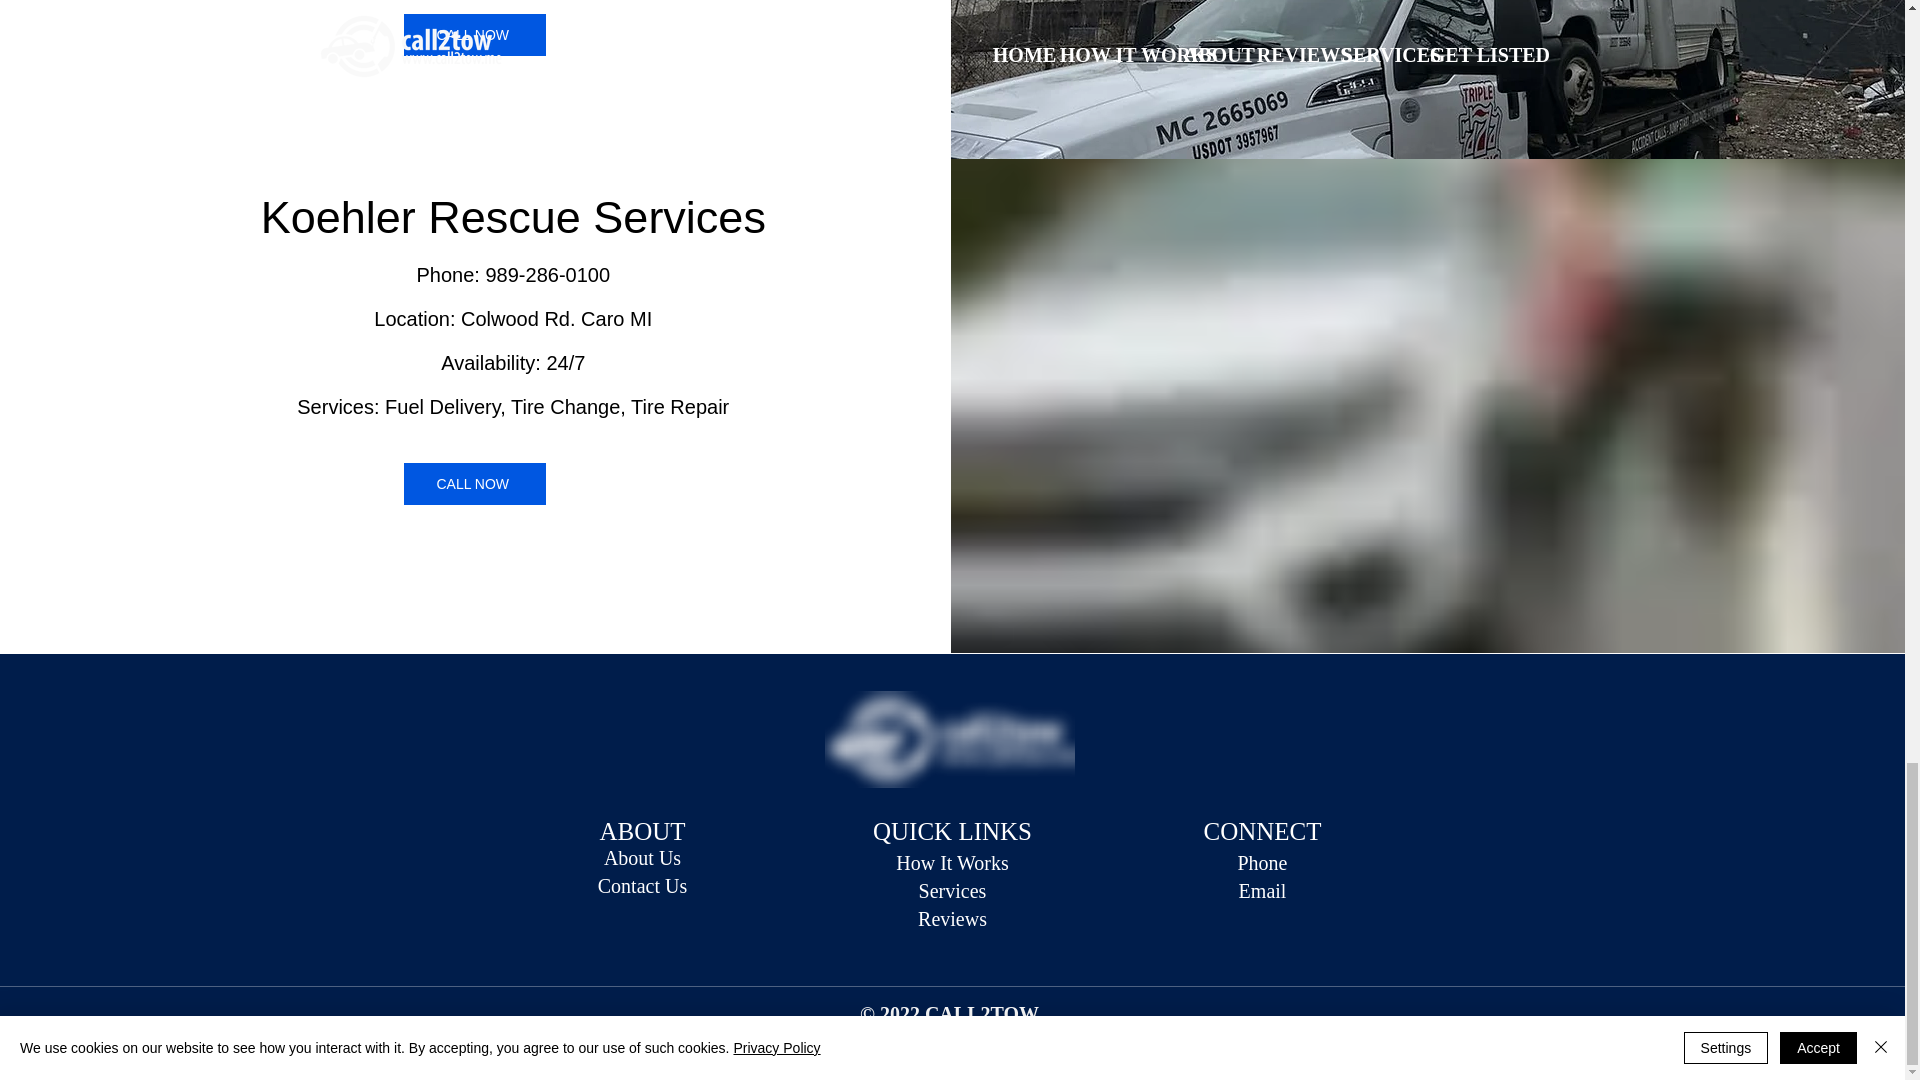  Describe the element at coordinates (1006, 1043) in the screenshot. I see `ACCESSIBILITY POLICY` at that location.